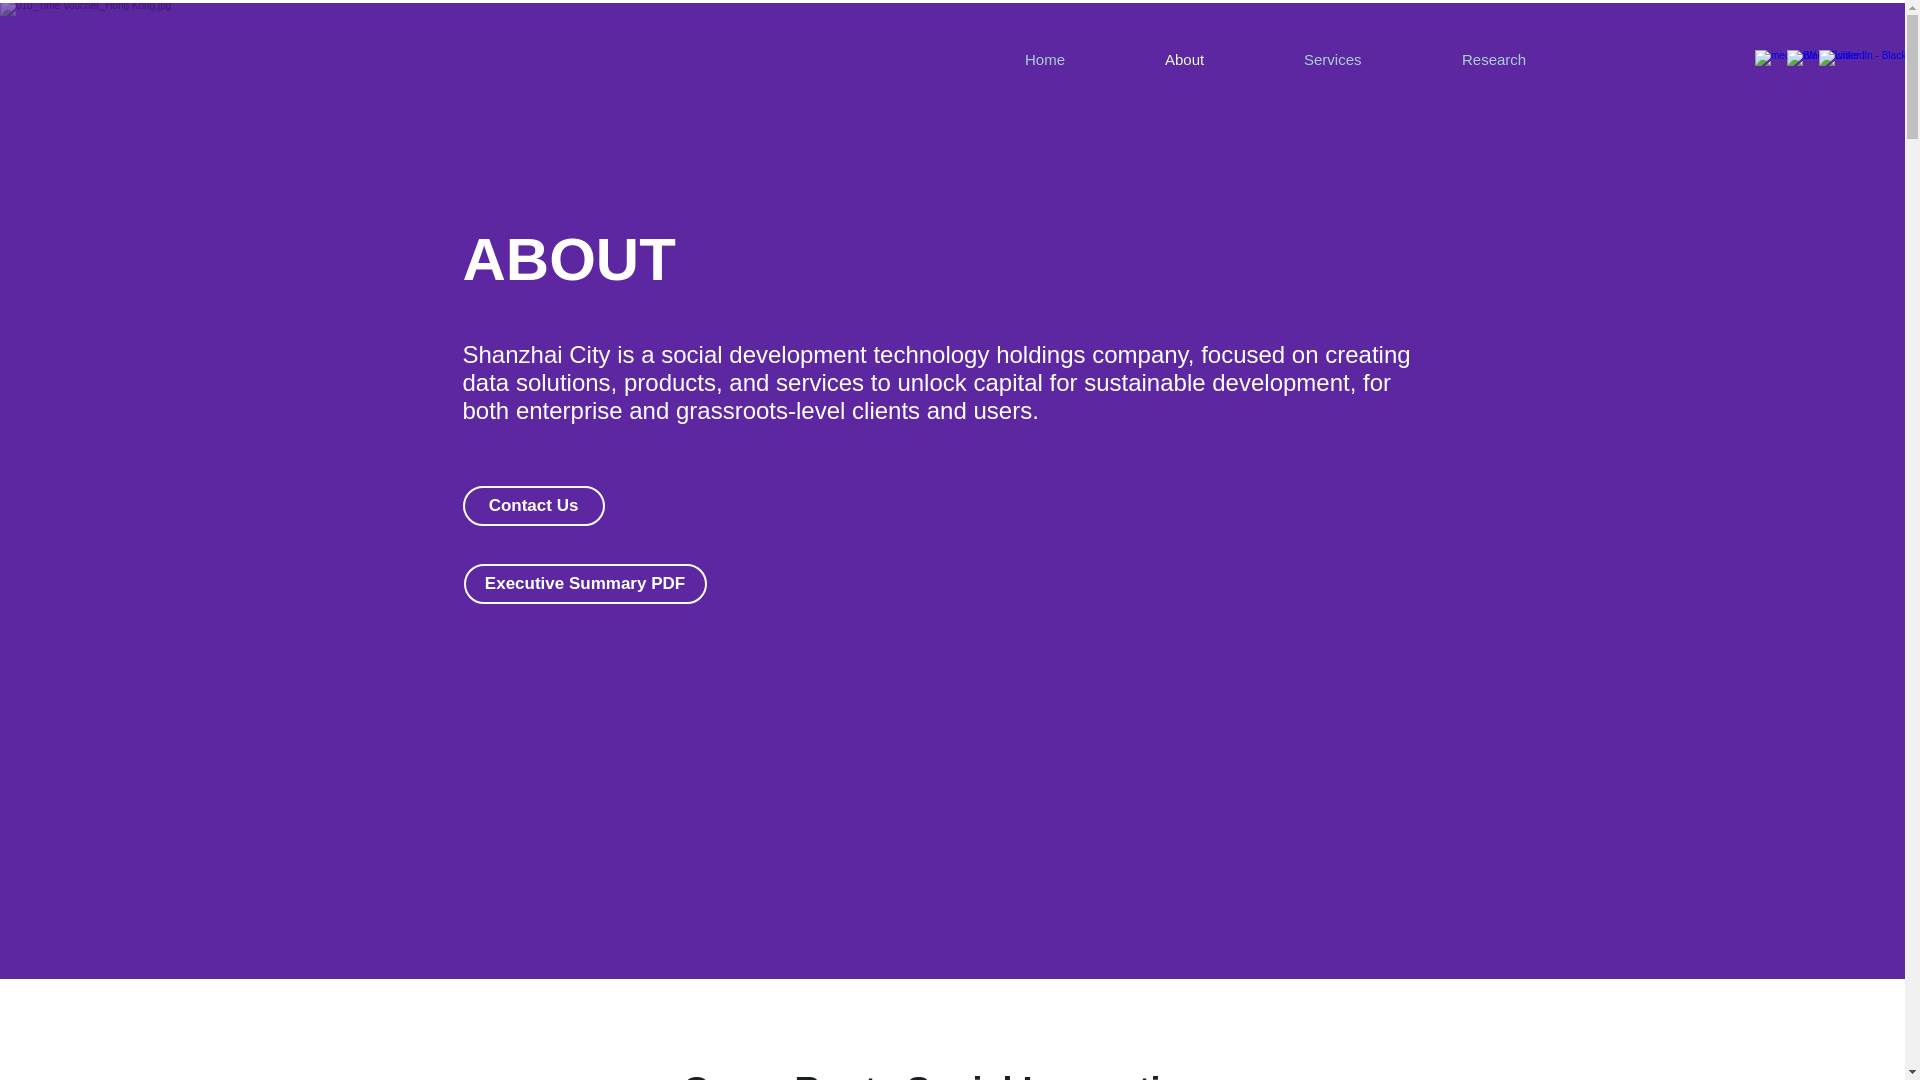  I want to click on Home, so click(1078, 60).